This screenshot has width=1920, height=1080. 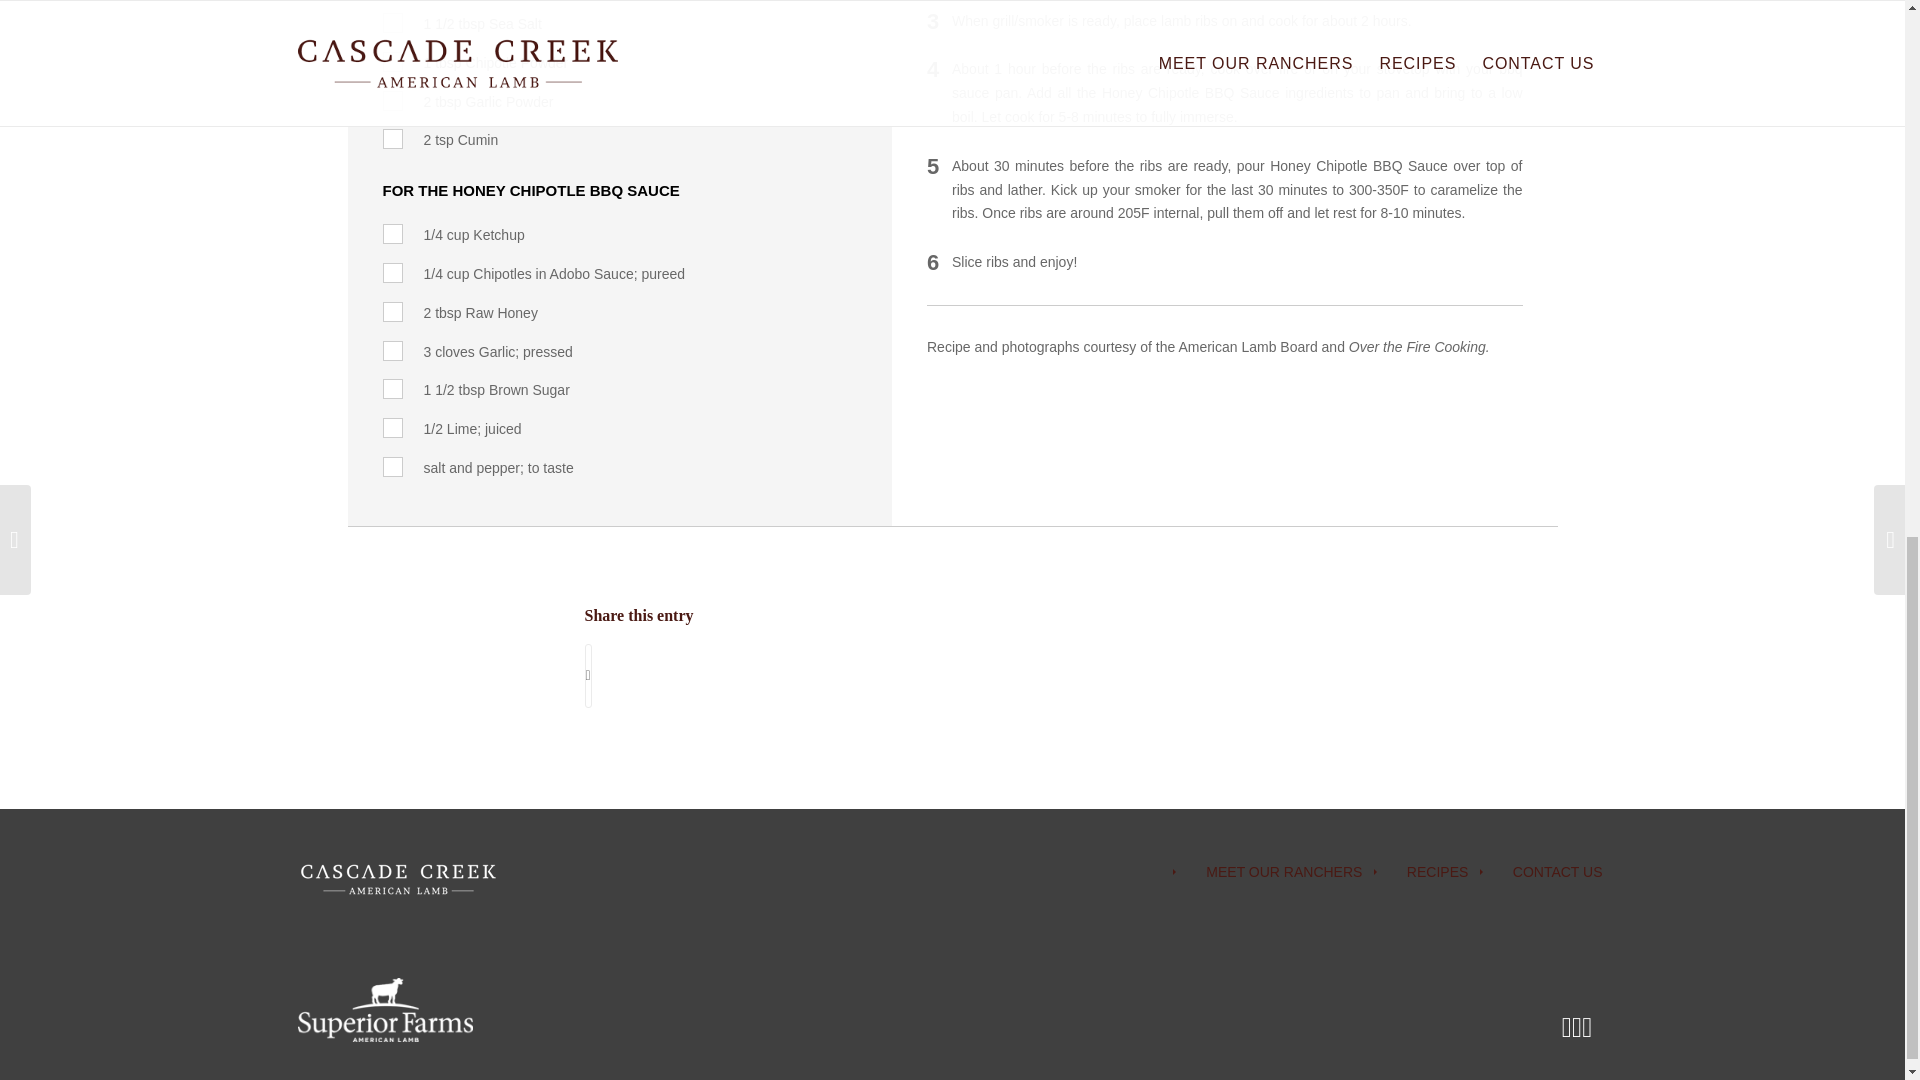 What do you see at coordinates (1268, 872) in the screenshot?
I see `MEET OUR RANCHERS` at bounding box center [1268, 872].